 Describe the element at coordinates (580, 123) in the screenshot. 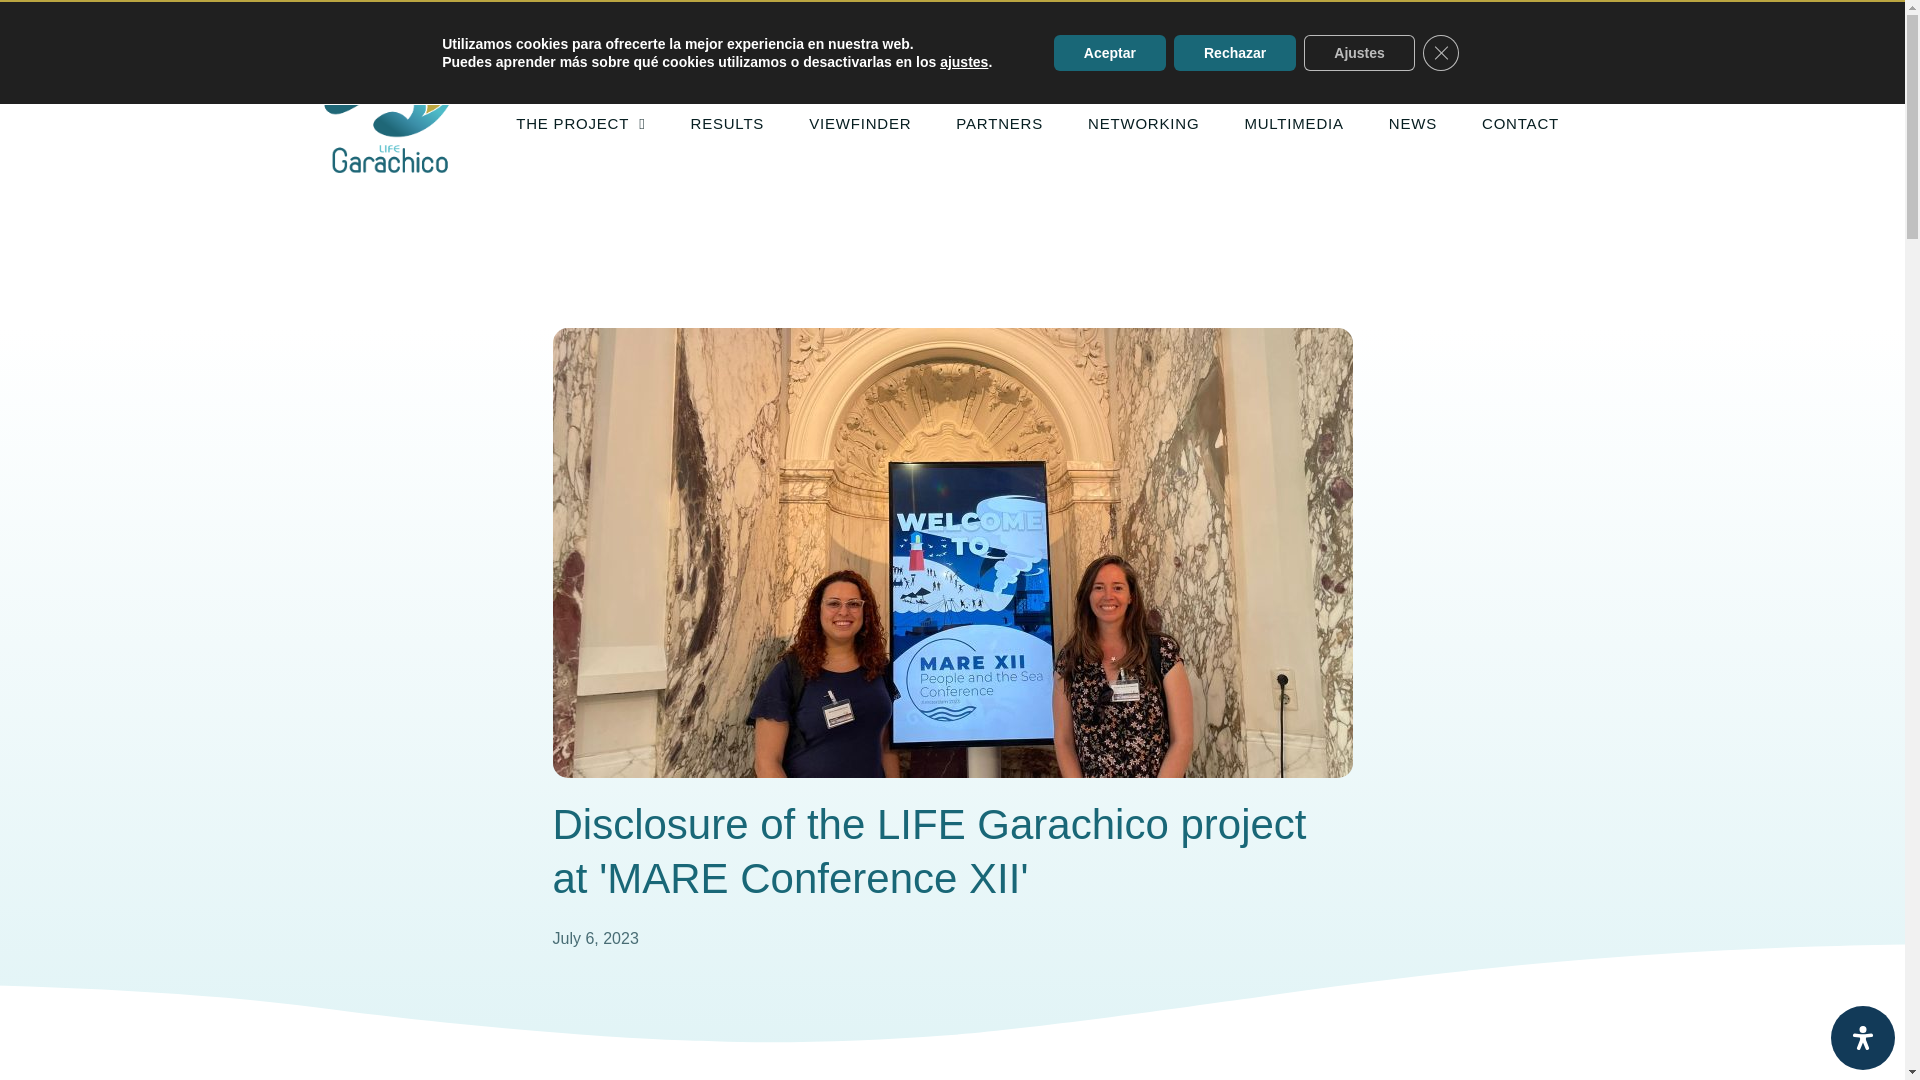

I see `THE PROJECT` at that location.